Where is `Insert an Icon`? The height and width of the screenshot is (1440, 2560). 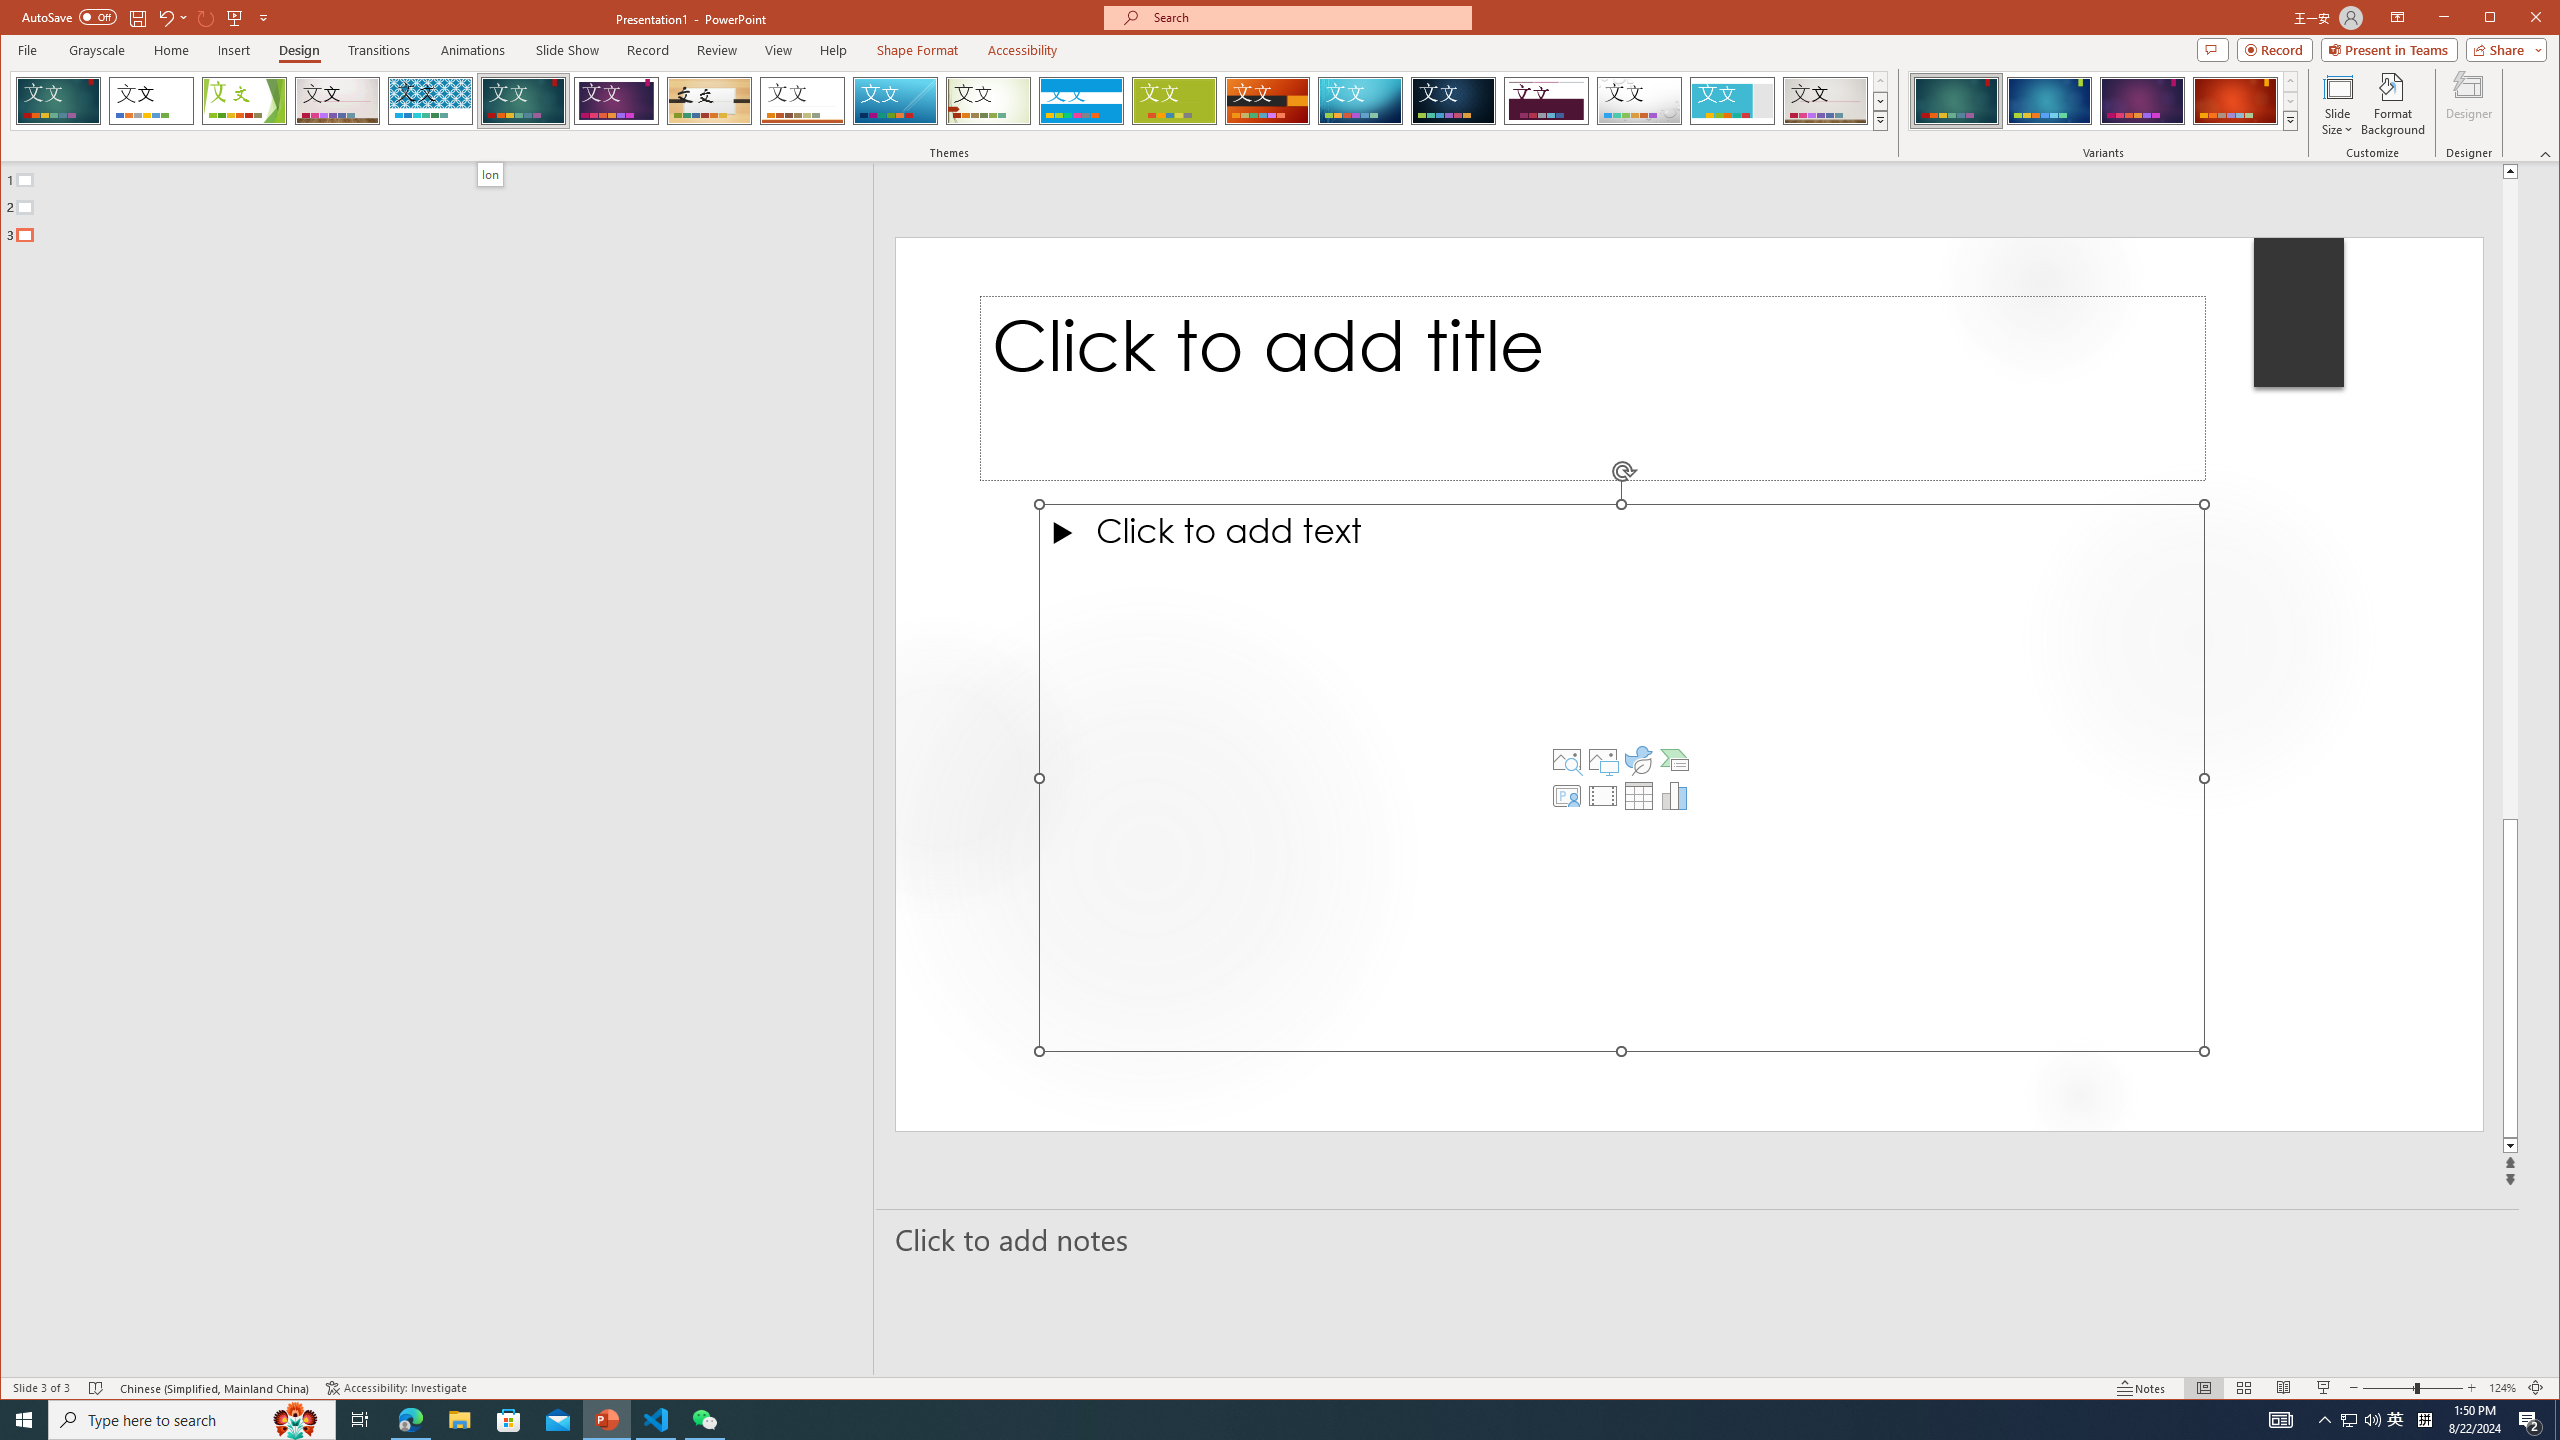 Insert an Icon is located at coordinates (1638, 760).